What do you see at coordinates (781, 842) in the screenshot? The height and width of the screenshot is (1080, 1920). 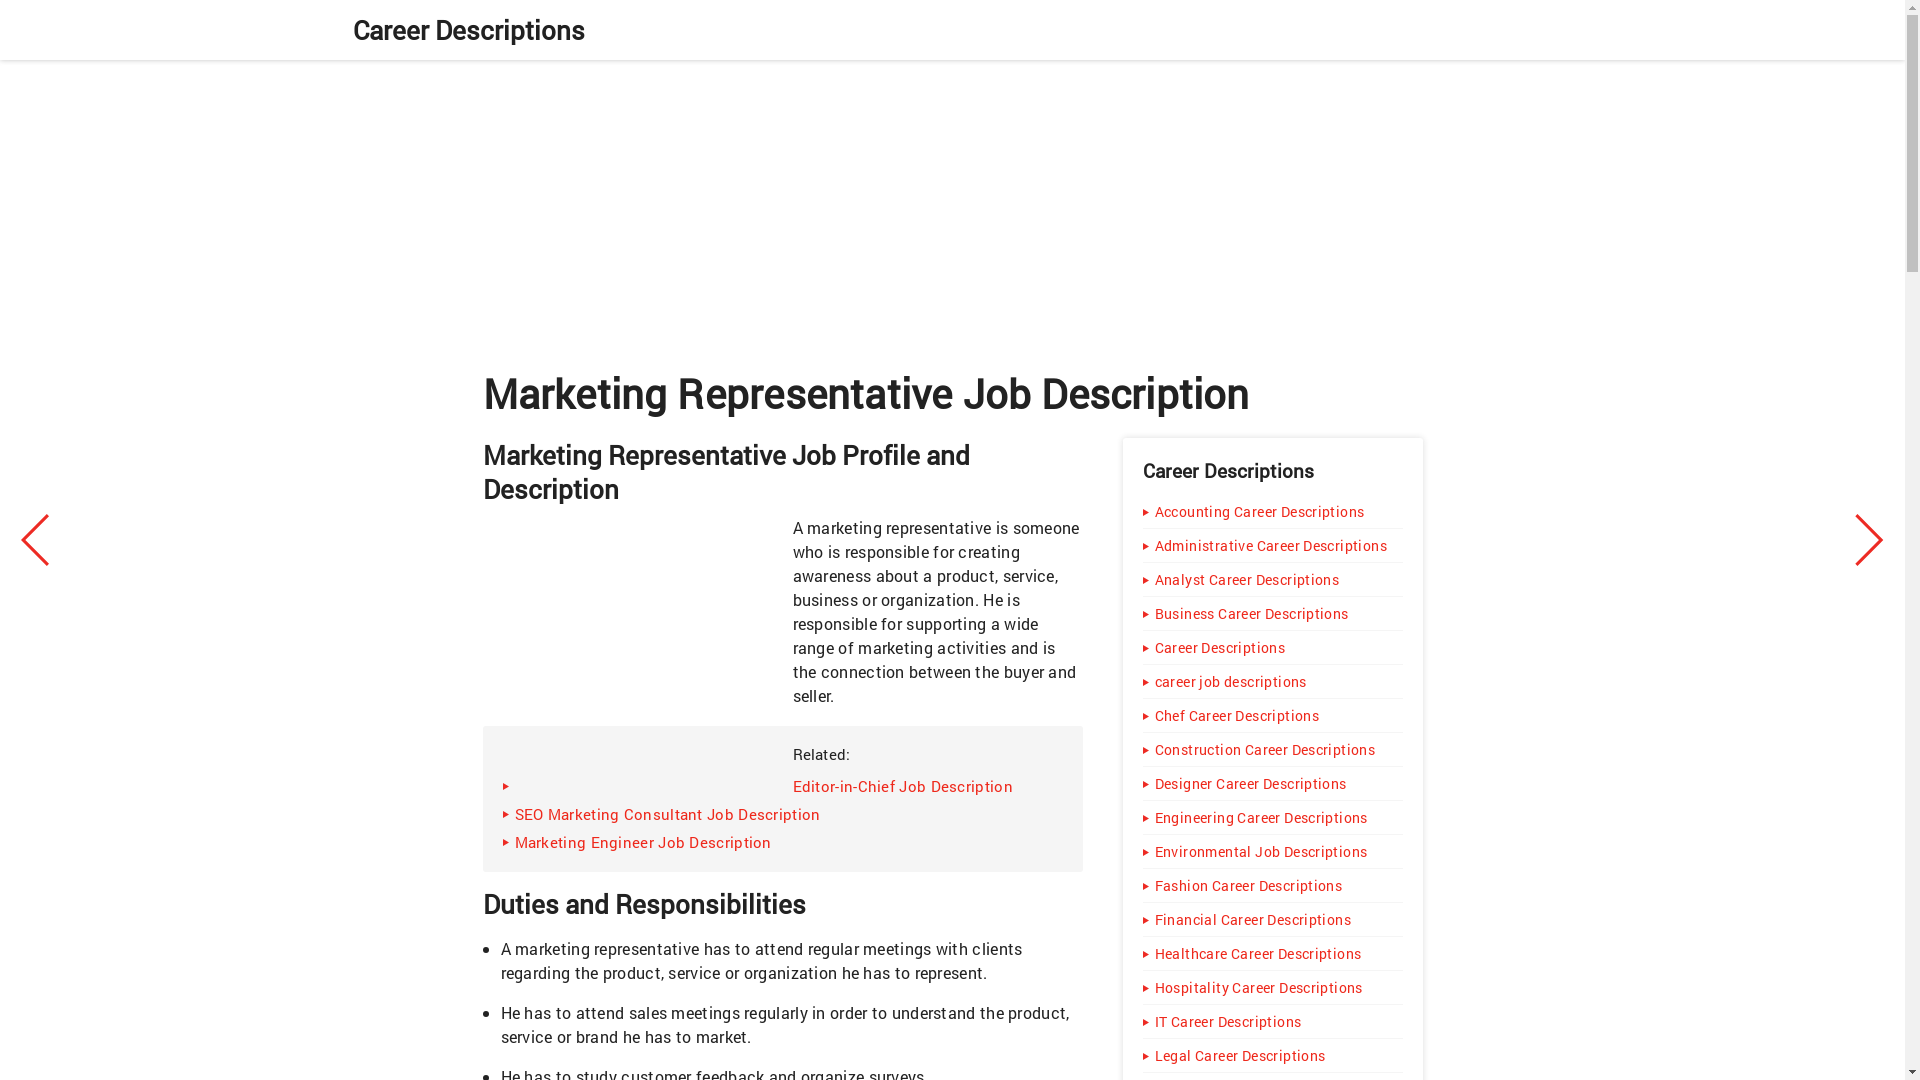 I see `Marketing Engineer Job Description` at bounding box center [781, 842].